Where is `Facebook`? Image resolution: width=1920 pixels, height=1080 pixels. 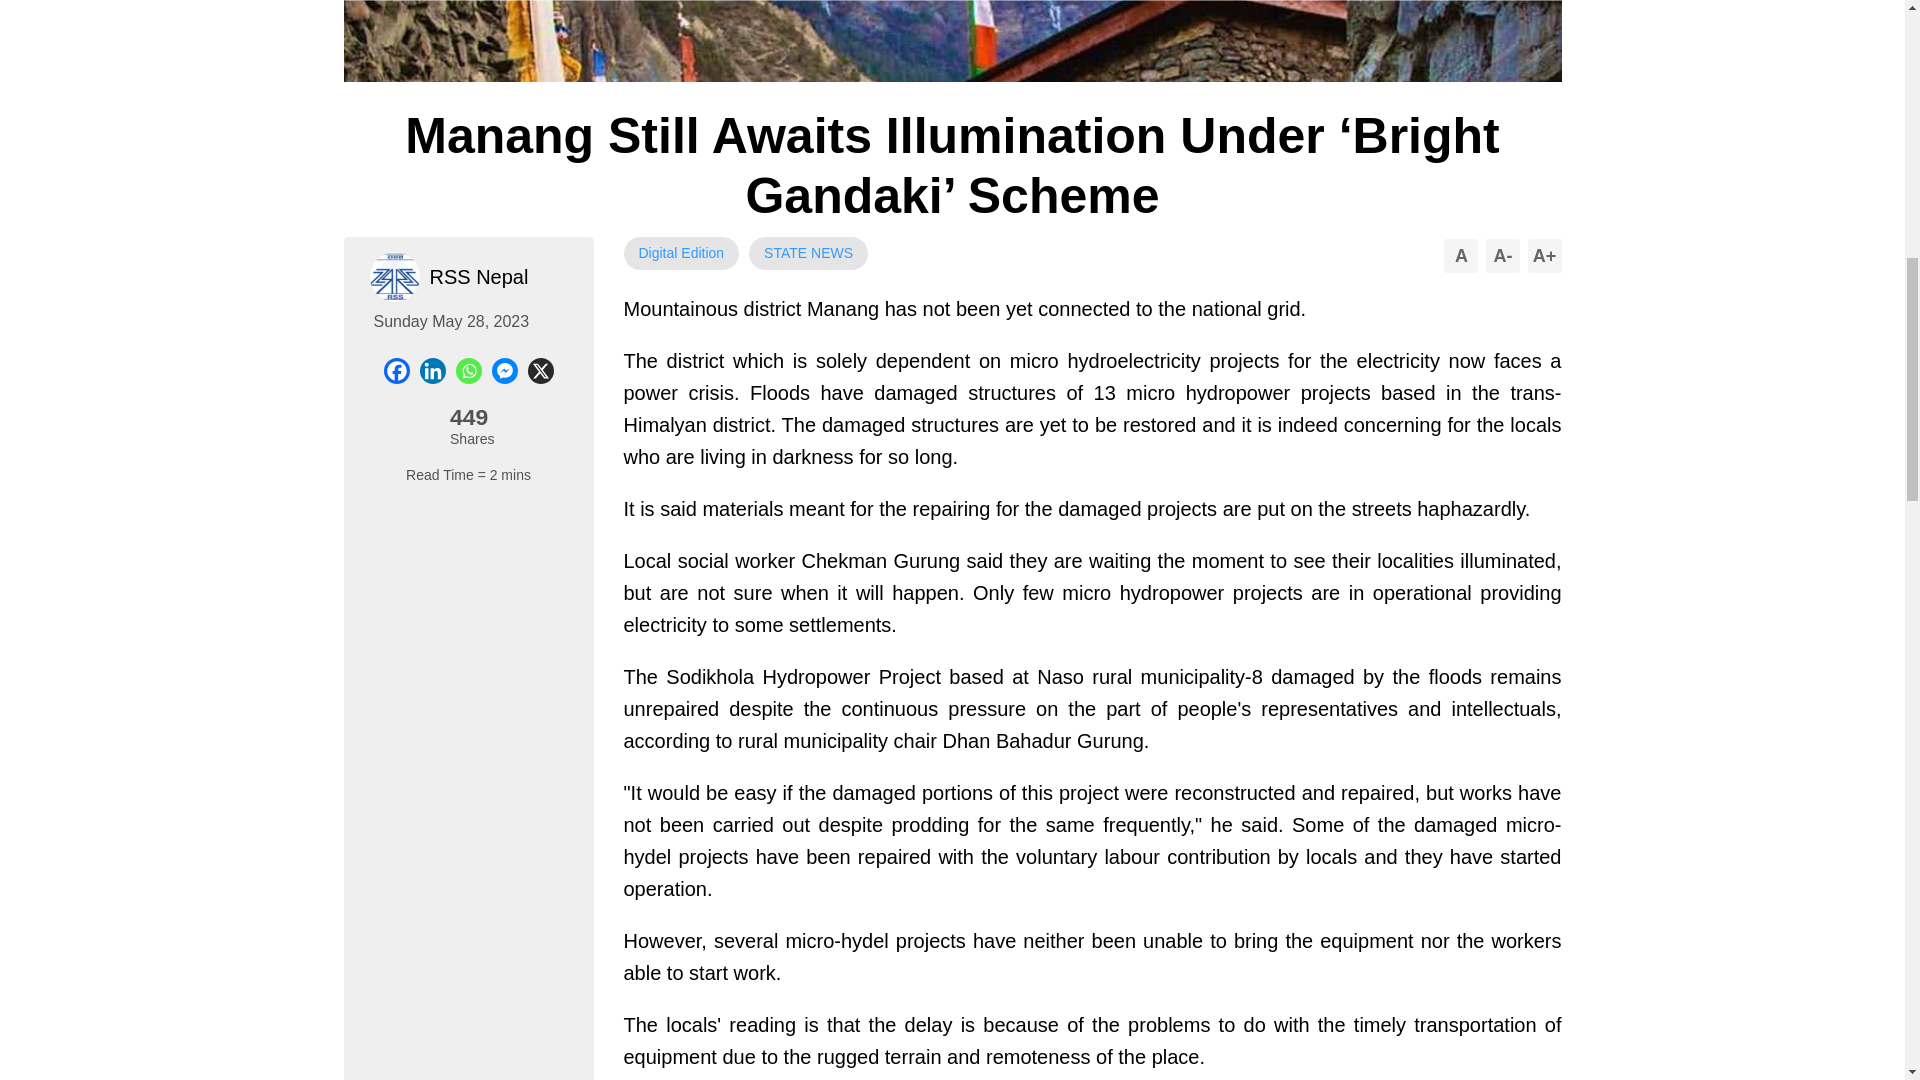
Facebook is located at coordinates (397, 370).